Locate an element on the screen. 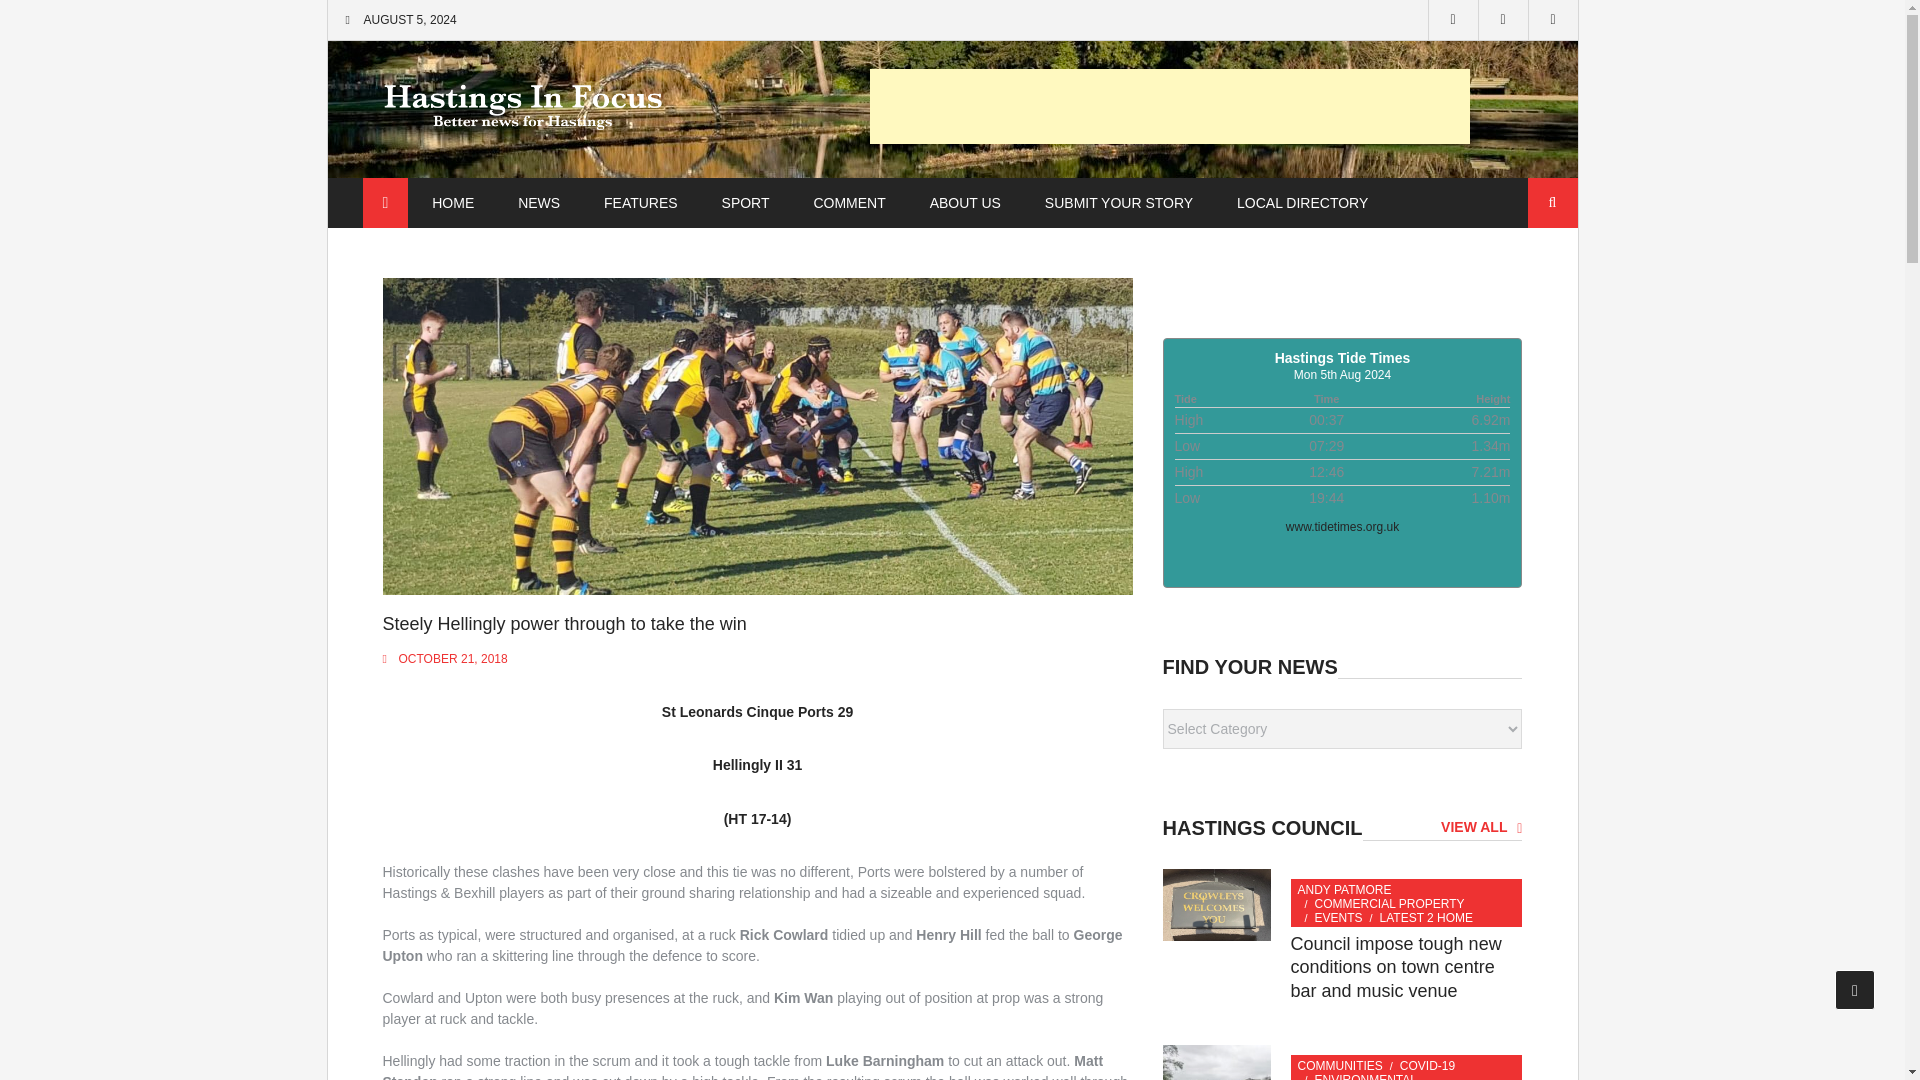  ABOUT US is located at coordinates (966, 203).